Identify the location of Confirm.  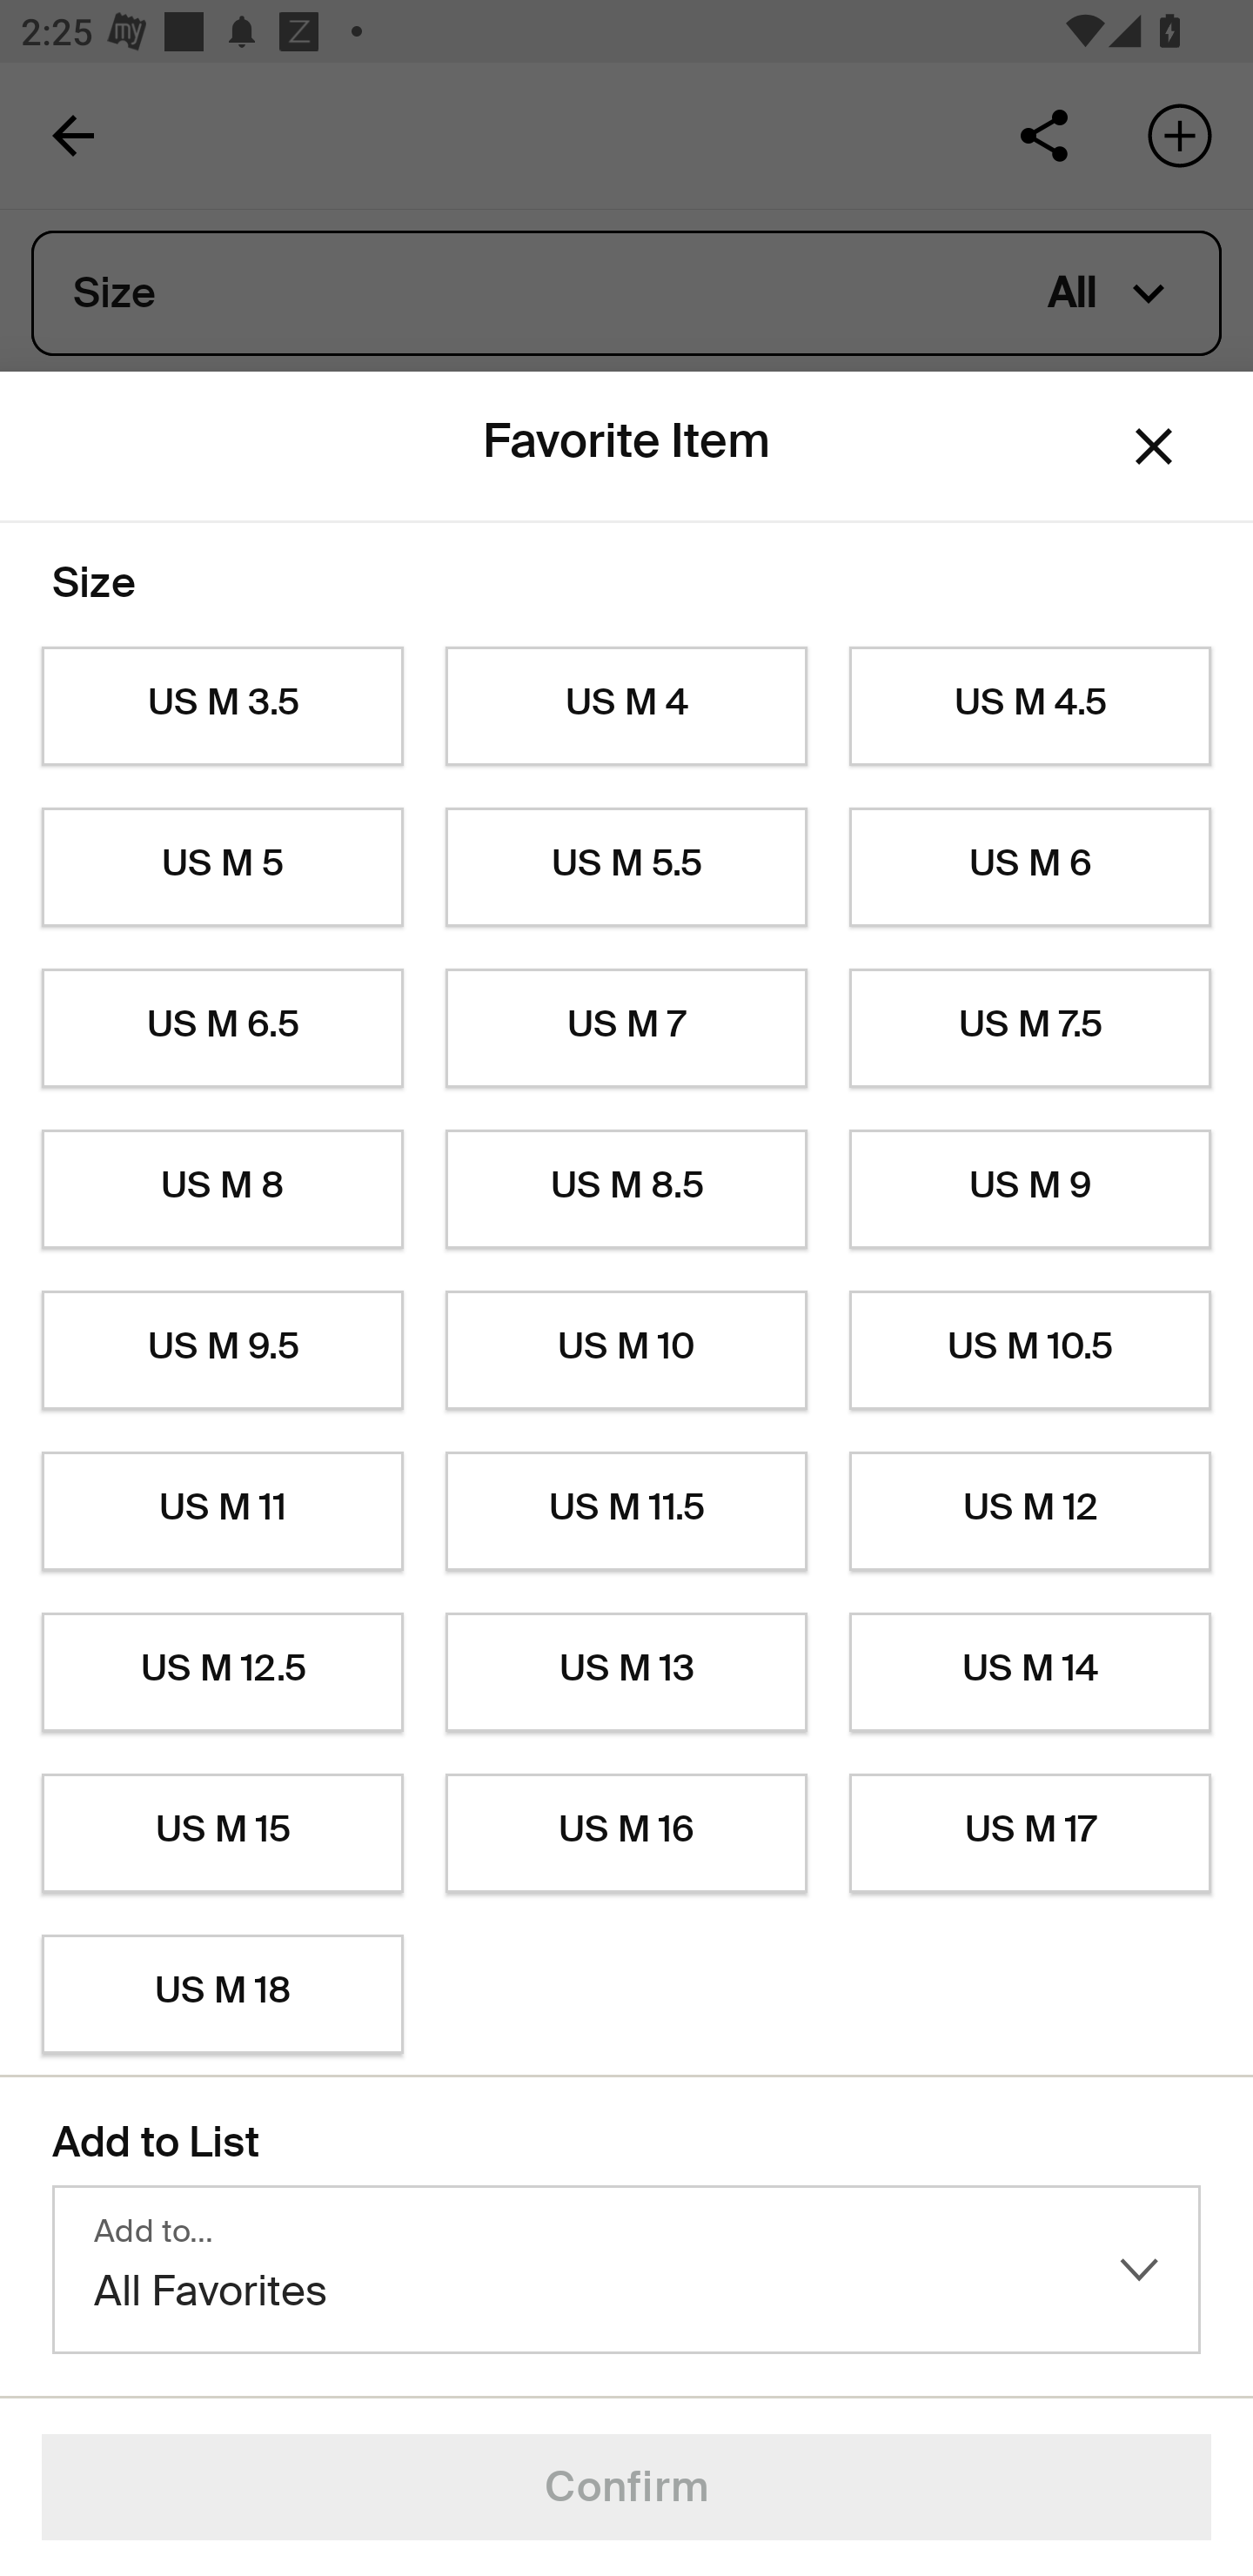
(626, 2487).